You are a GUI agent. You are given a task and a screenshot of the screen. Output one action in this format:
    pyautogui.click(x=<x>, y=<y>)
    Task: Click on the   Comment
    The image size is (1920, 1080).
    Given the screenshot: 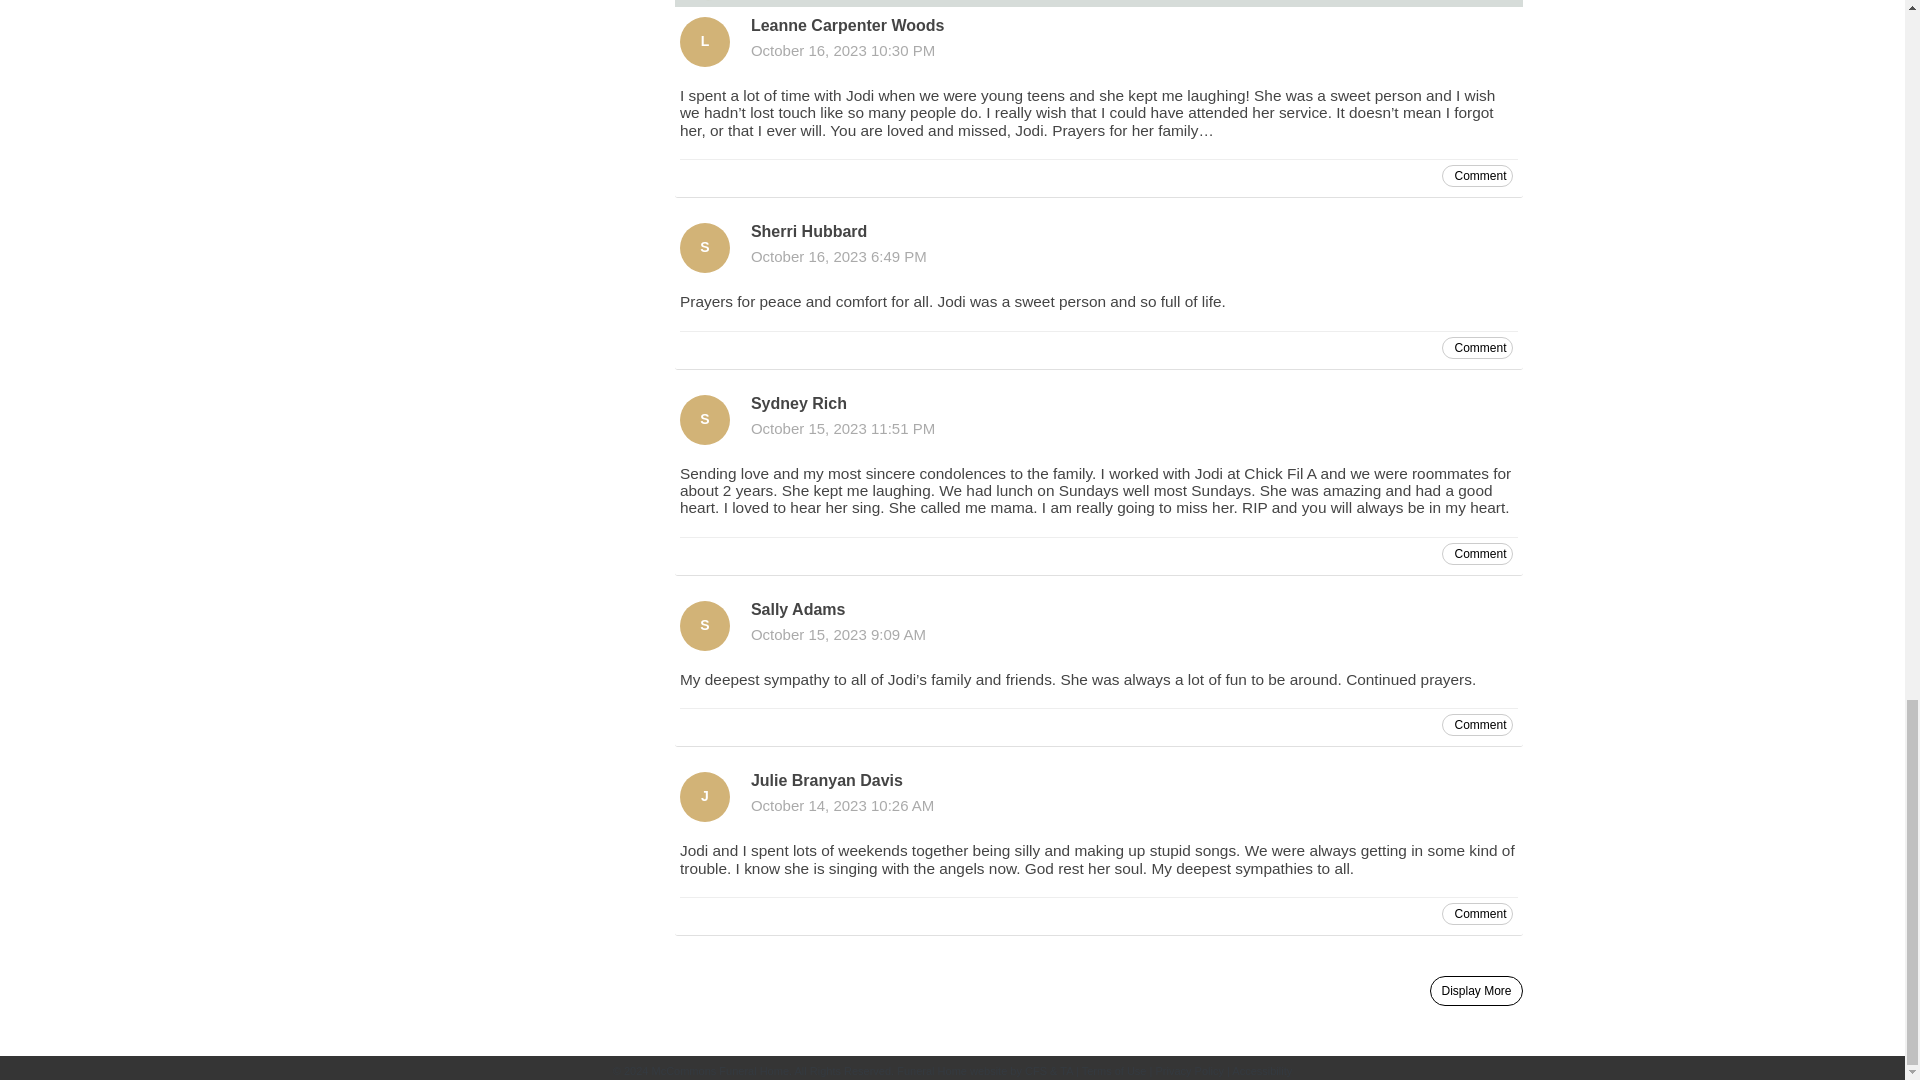 What is the action you would take?
    pyautogui.click(x=1476, y=347)
    